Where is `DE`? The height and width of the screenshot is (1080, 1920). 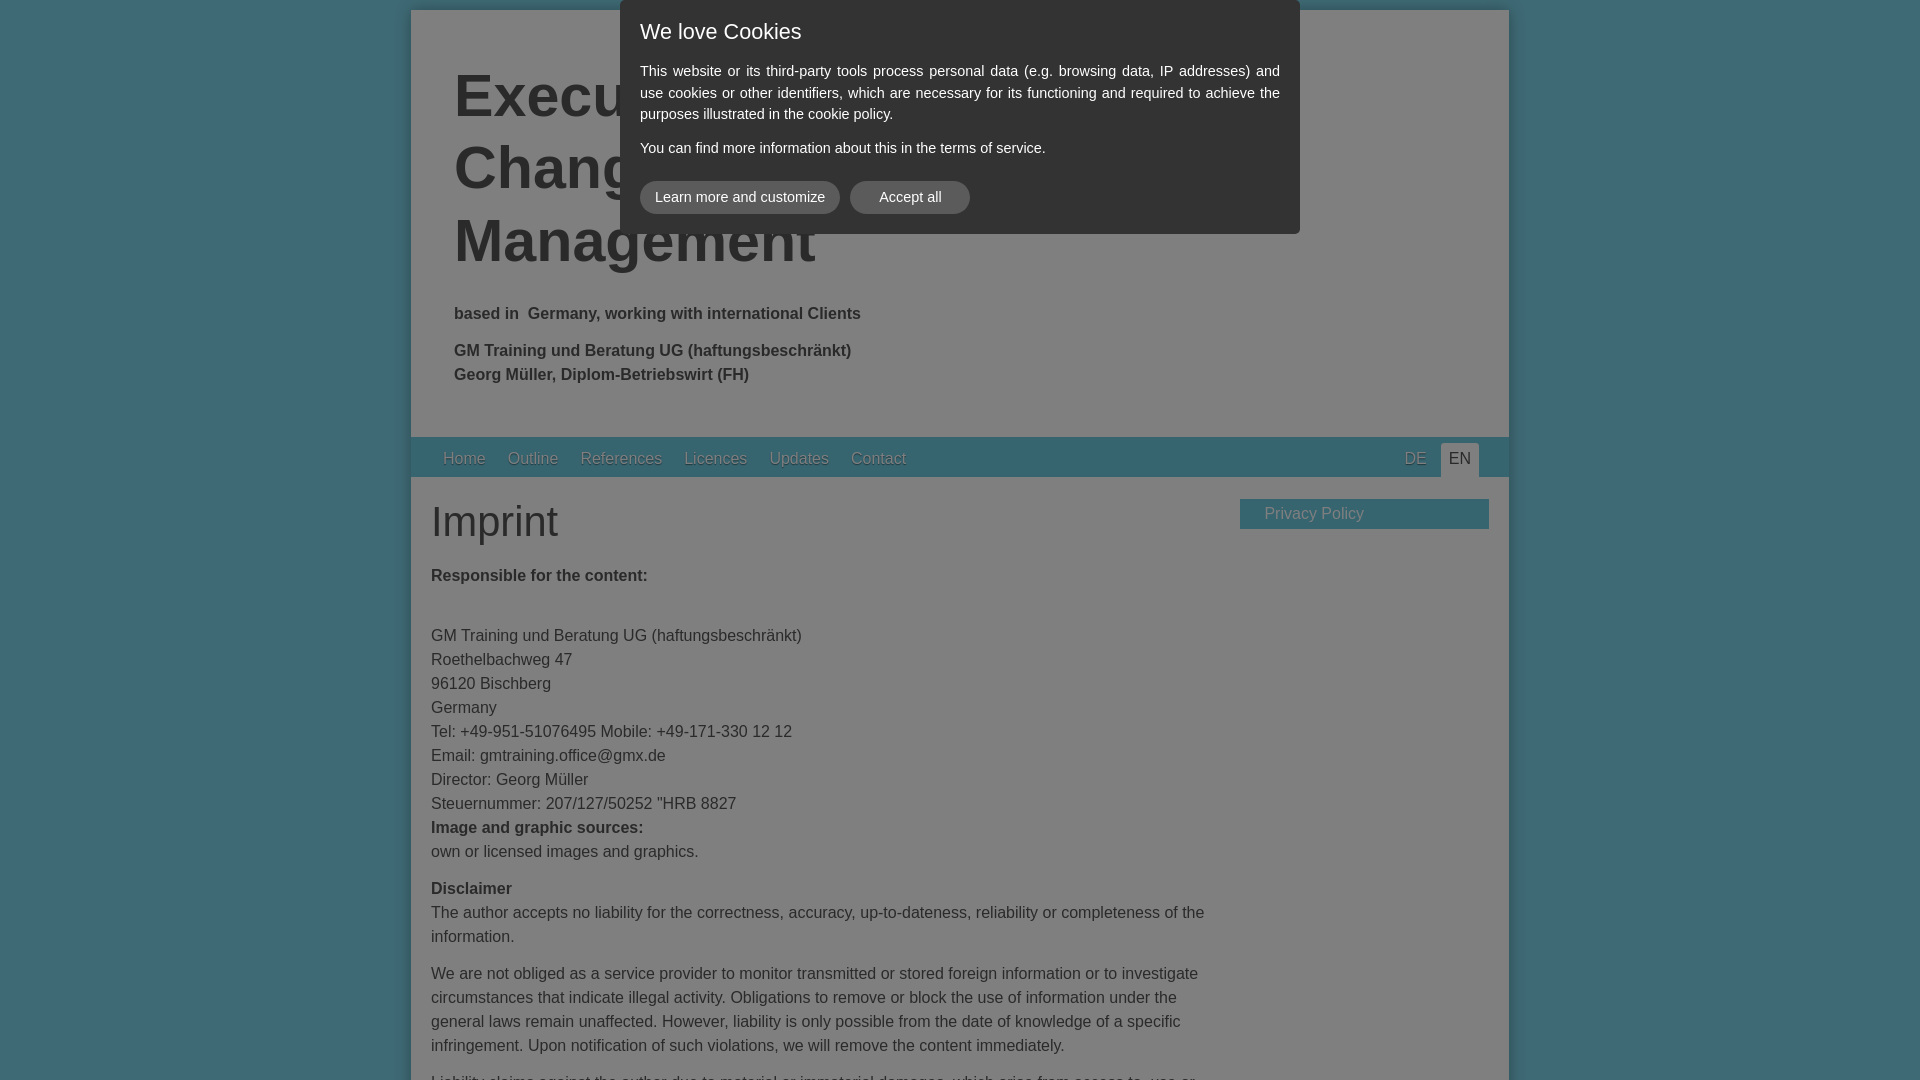
DE is located at coordinates (1416, 460).